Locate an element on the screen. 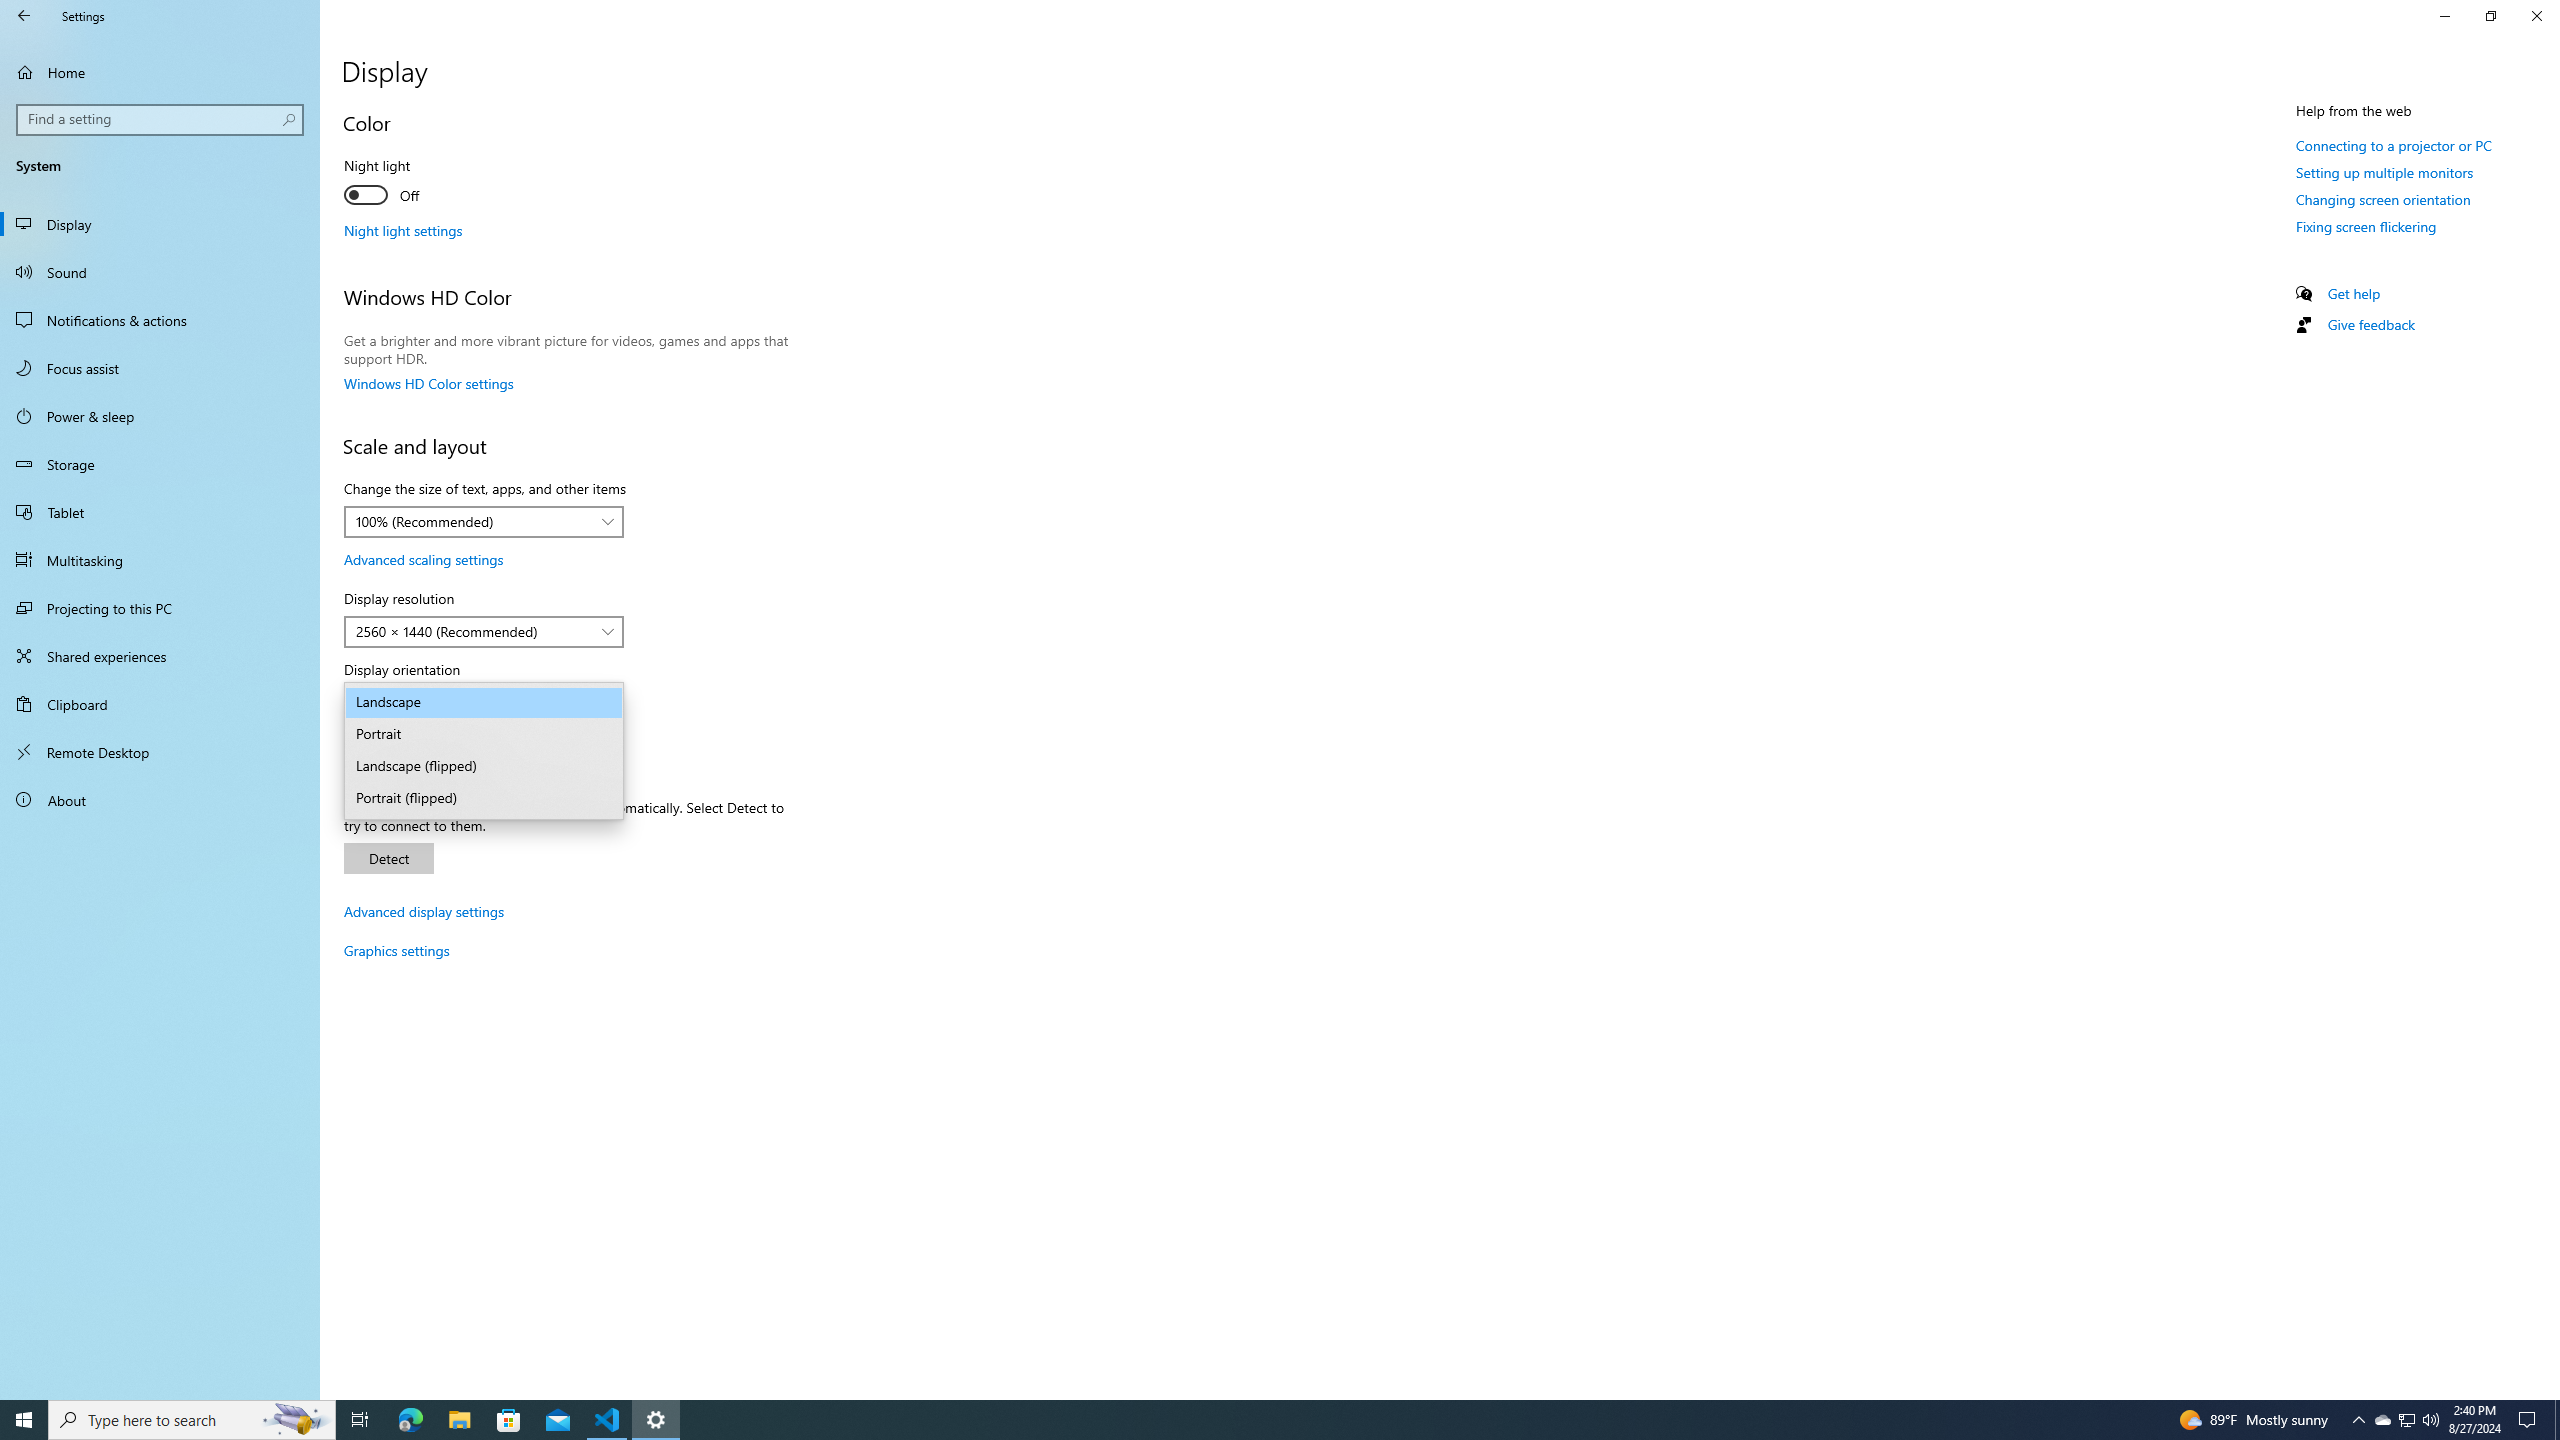 The image size is (2560, 1440). Fixing screen flickering is located at coordinates (2366, 226).